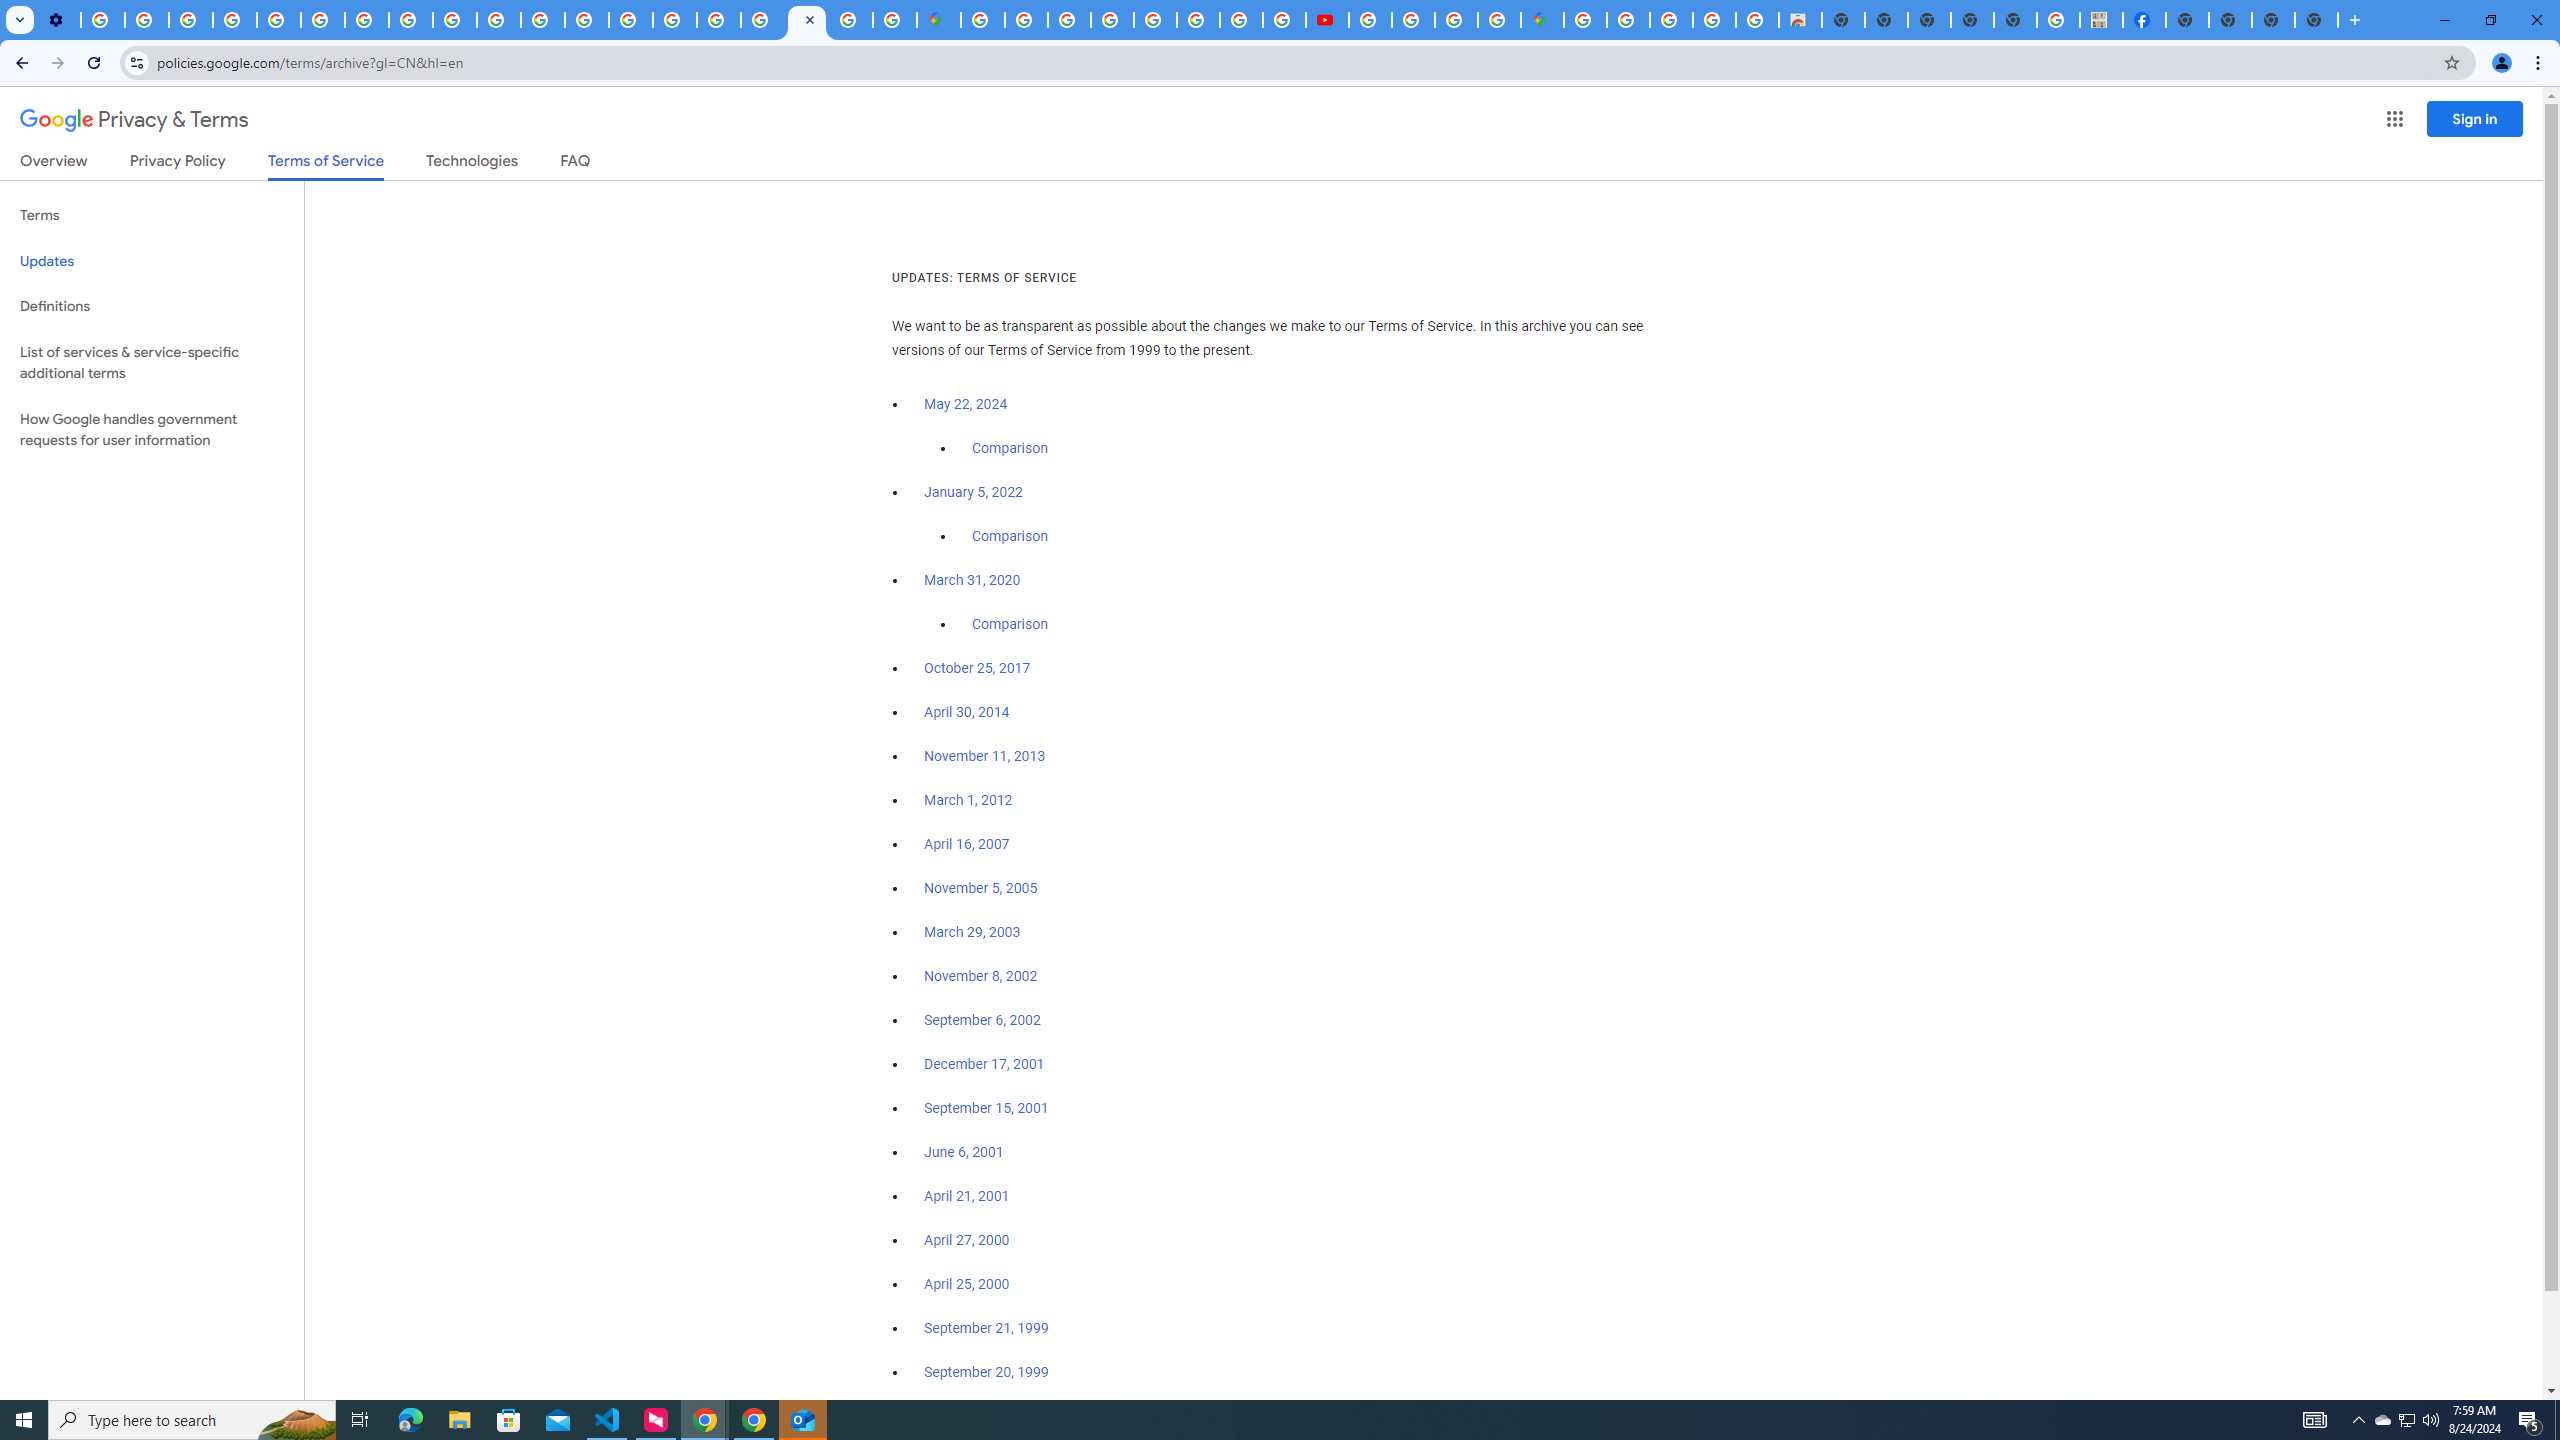 The image size is (2560, 1440). Describe the element at coordinates (986, 1108) in the screenshot. I see `September 15, 2001` at that location.